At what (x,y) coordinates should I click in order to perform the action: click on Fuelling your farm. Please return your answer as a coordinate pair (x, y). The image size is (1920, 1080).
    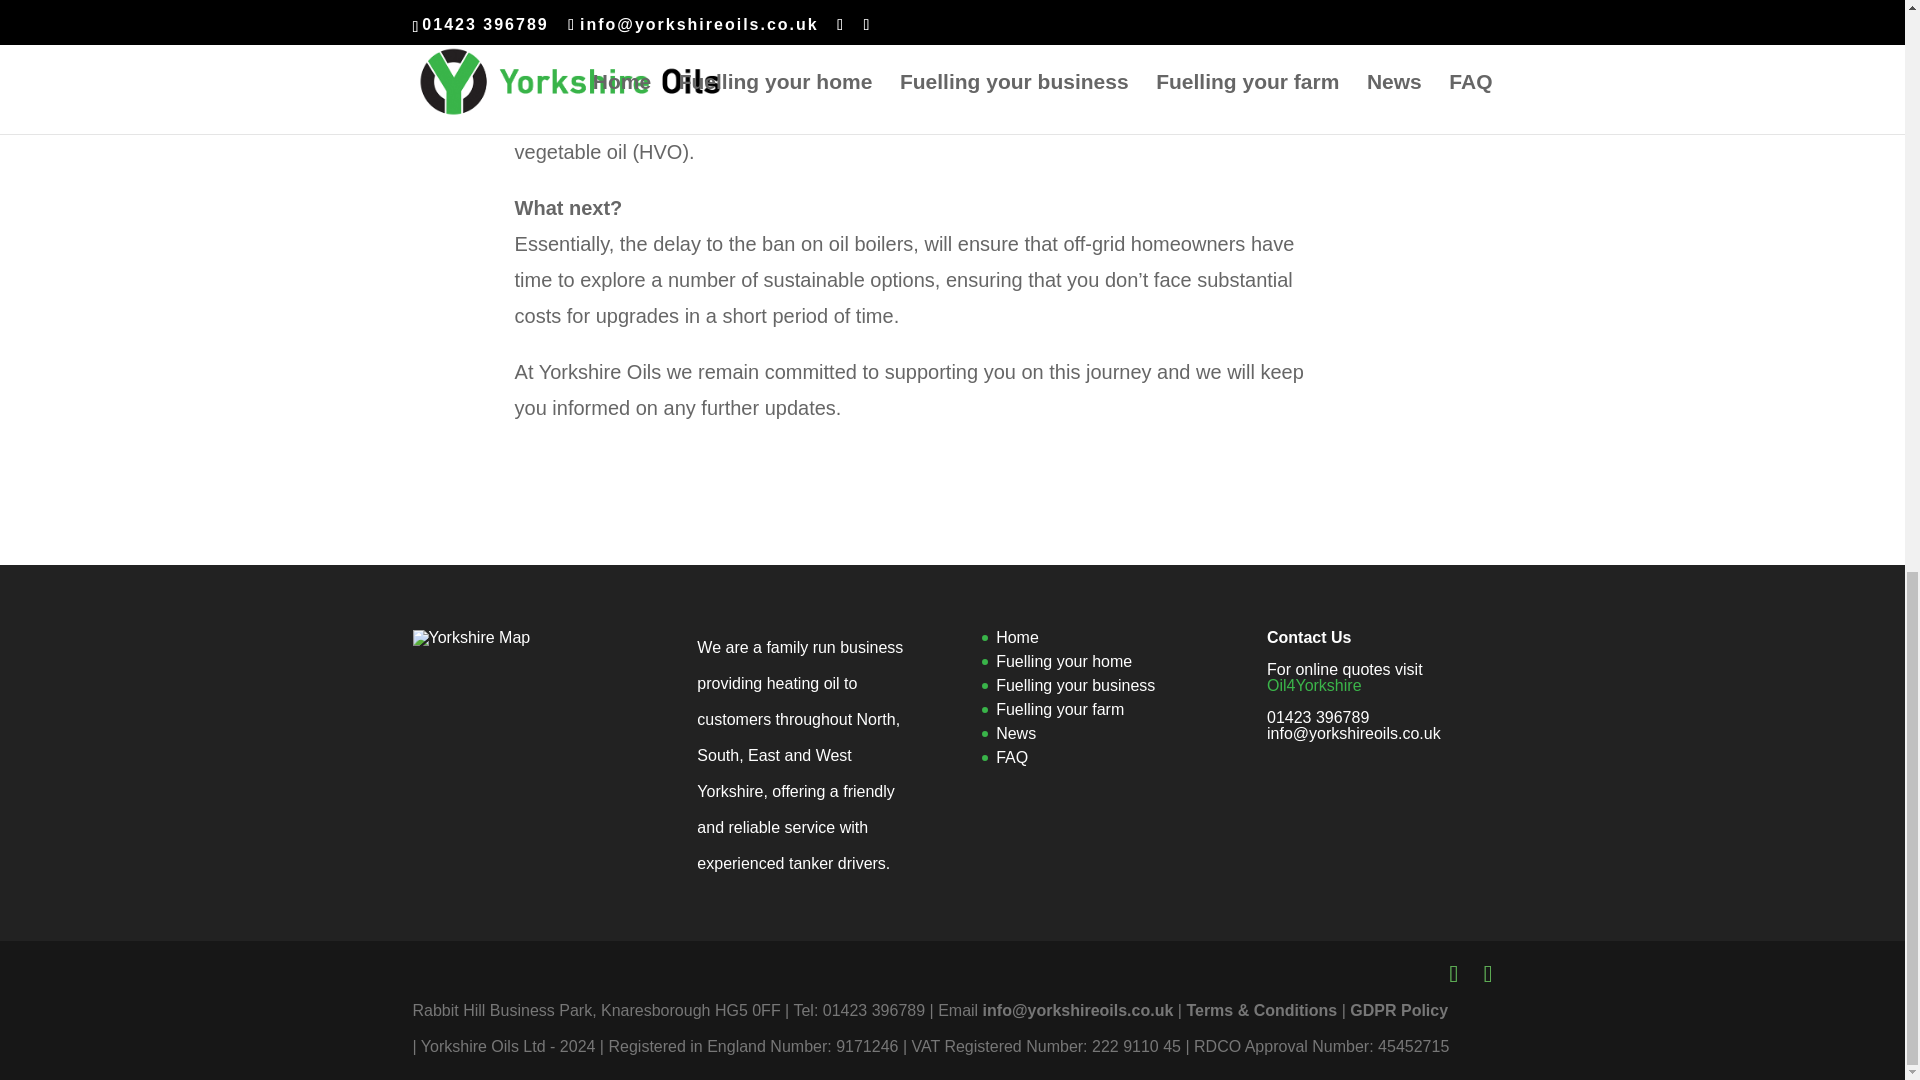
    Looking at the image, I should click on (1060, 709).